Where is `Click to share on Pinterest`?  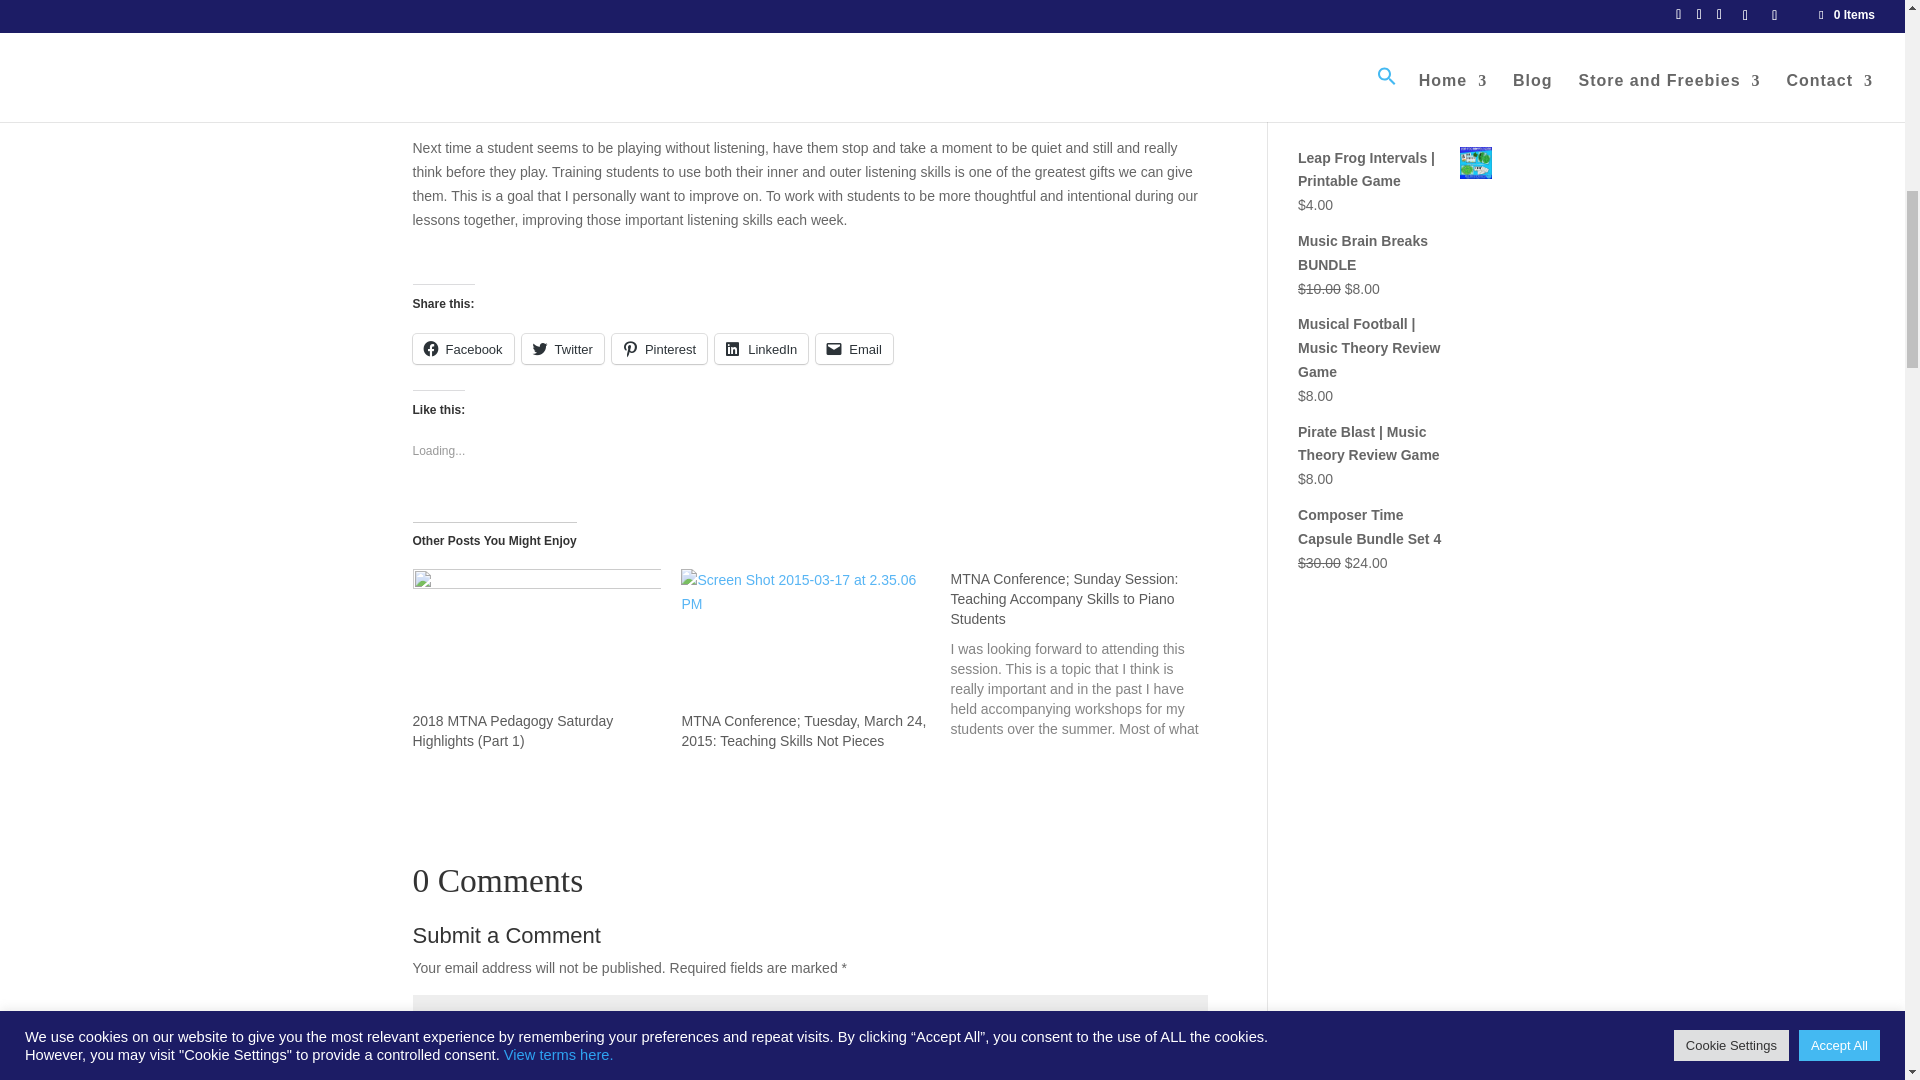 Click to share on Pinterest is located at coordinates (659, 348).